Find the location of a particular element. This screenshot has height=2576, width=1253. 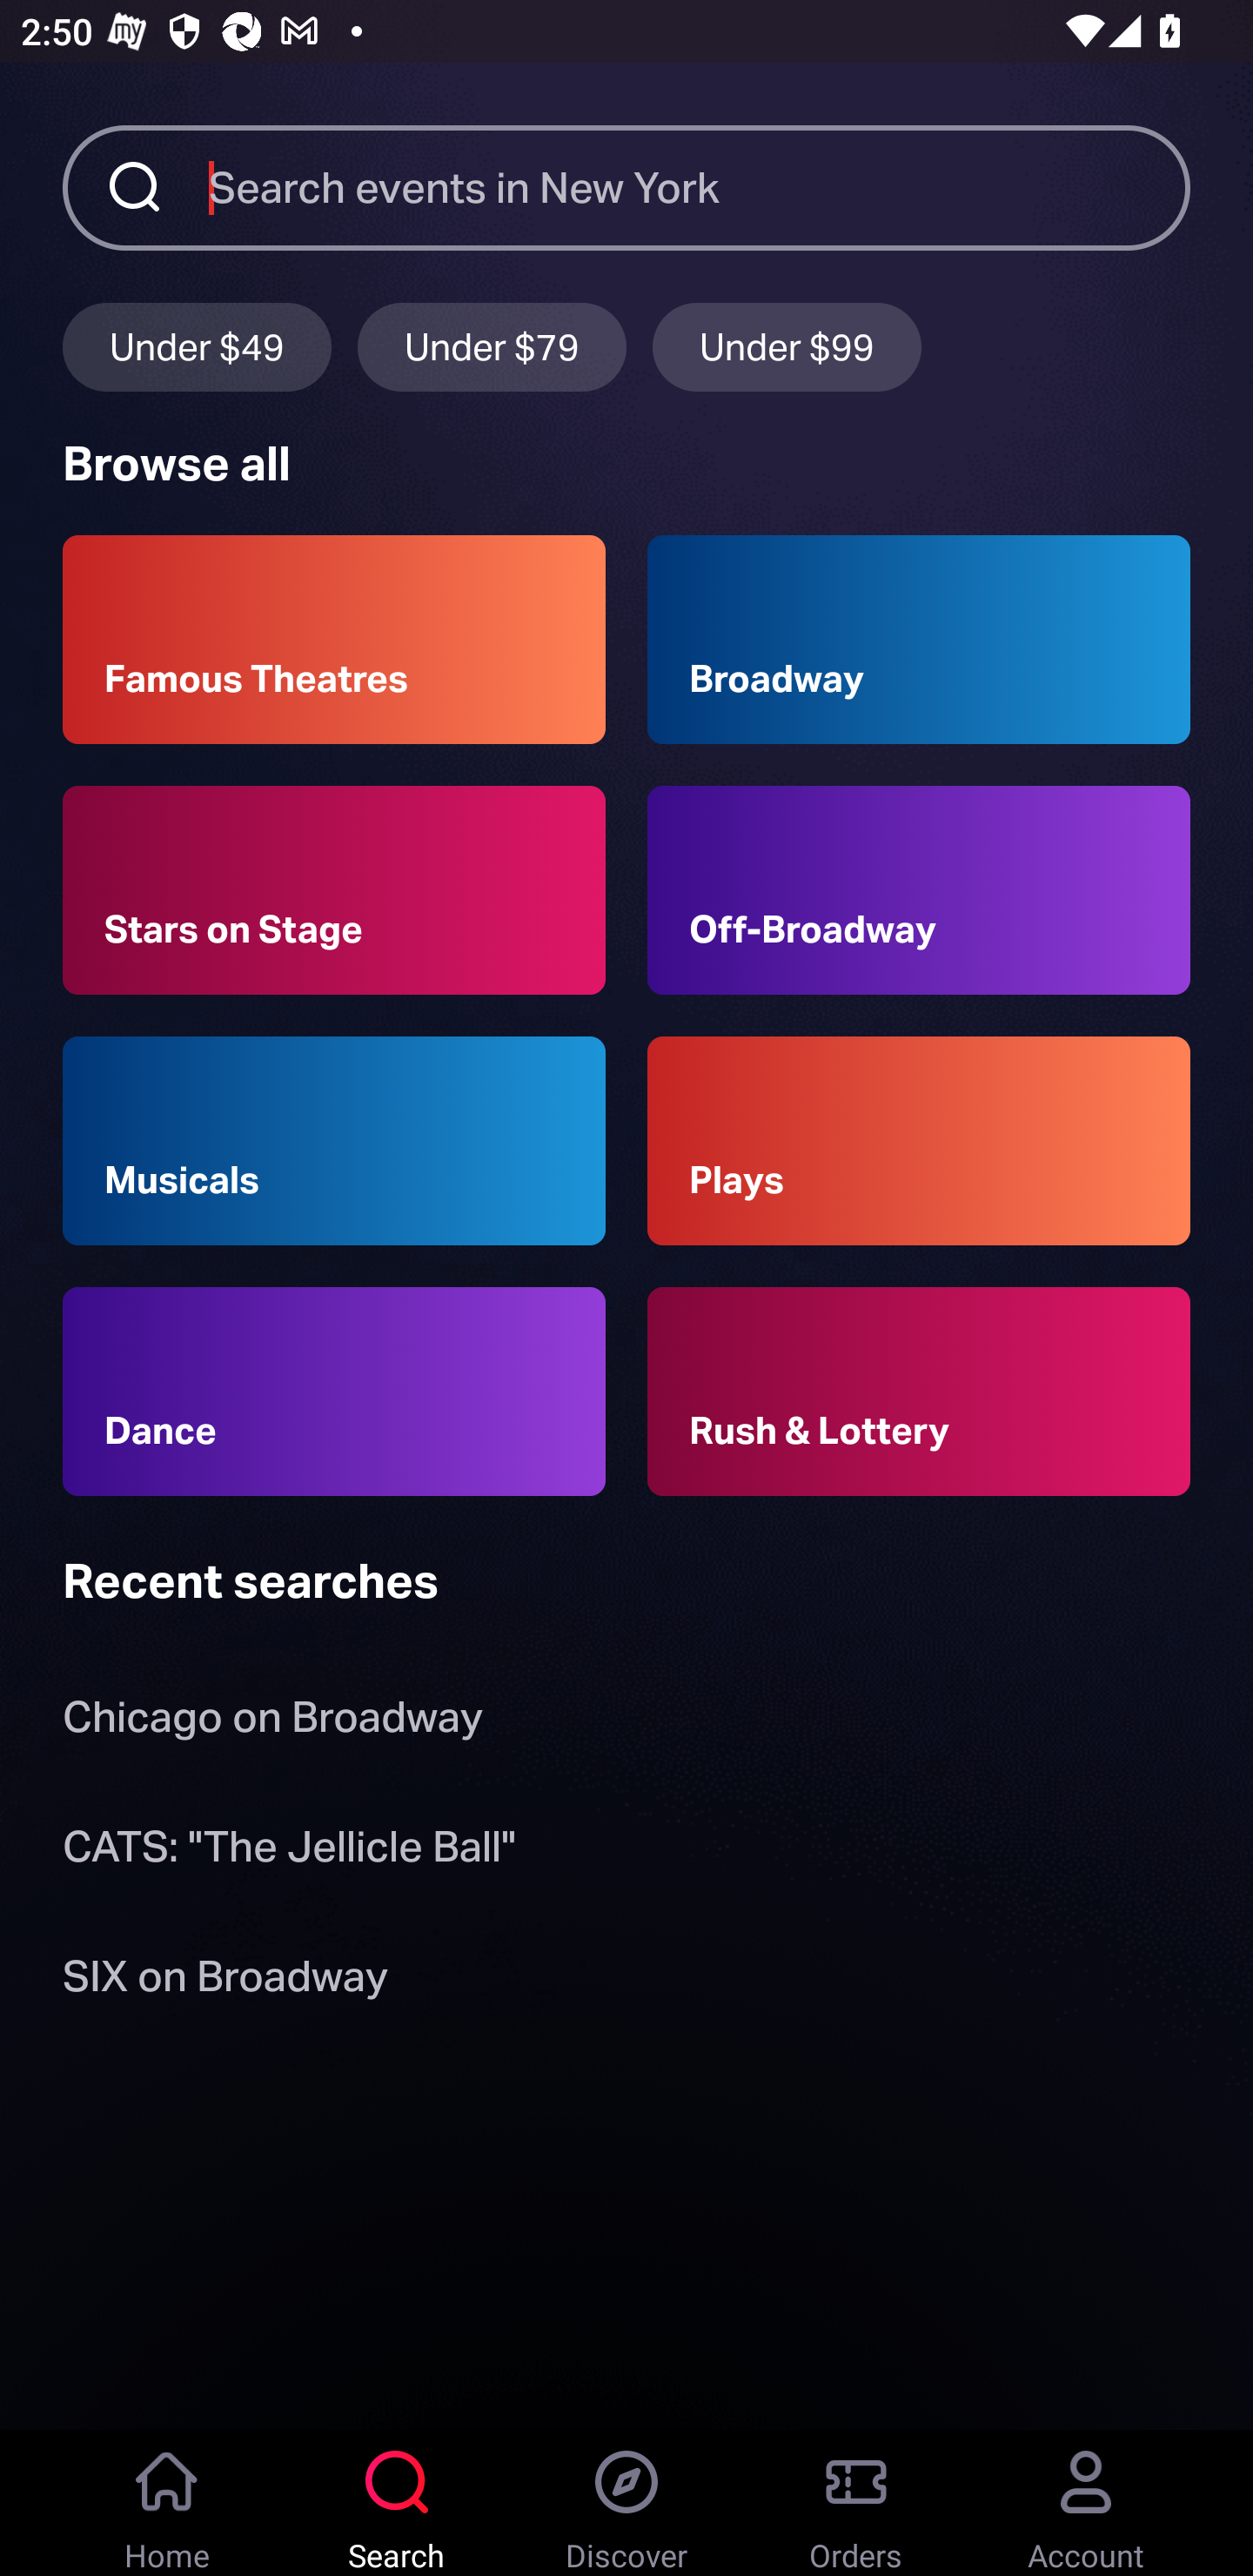

Rush & Lottery is located at coordinates (919, 1392).